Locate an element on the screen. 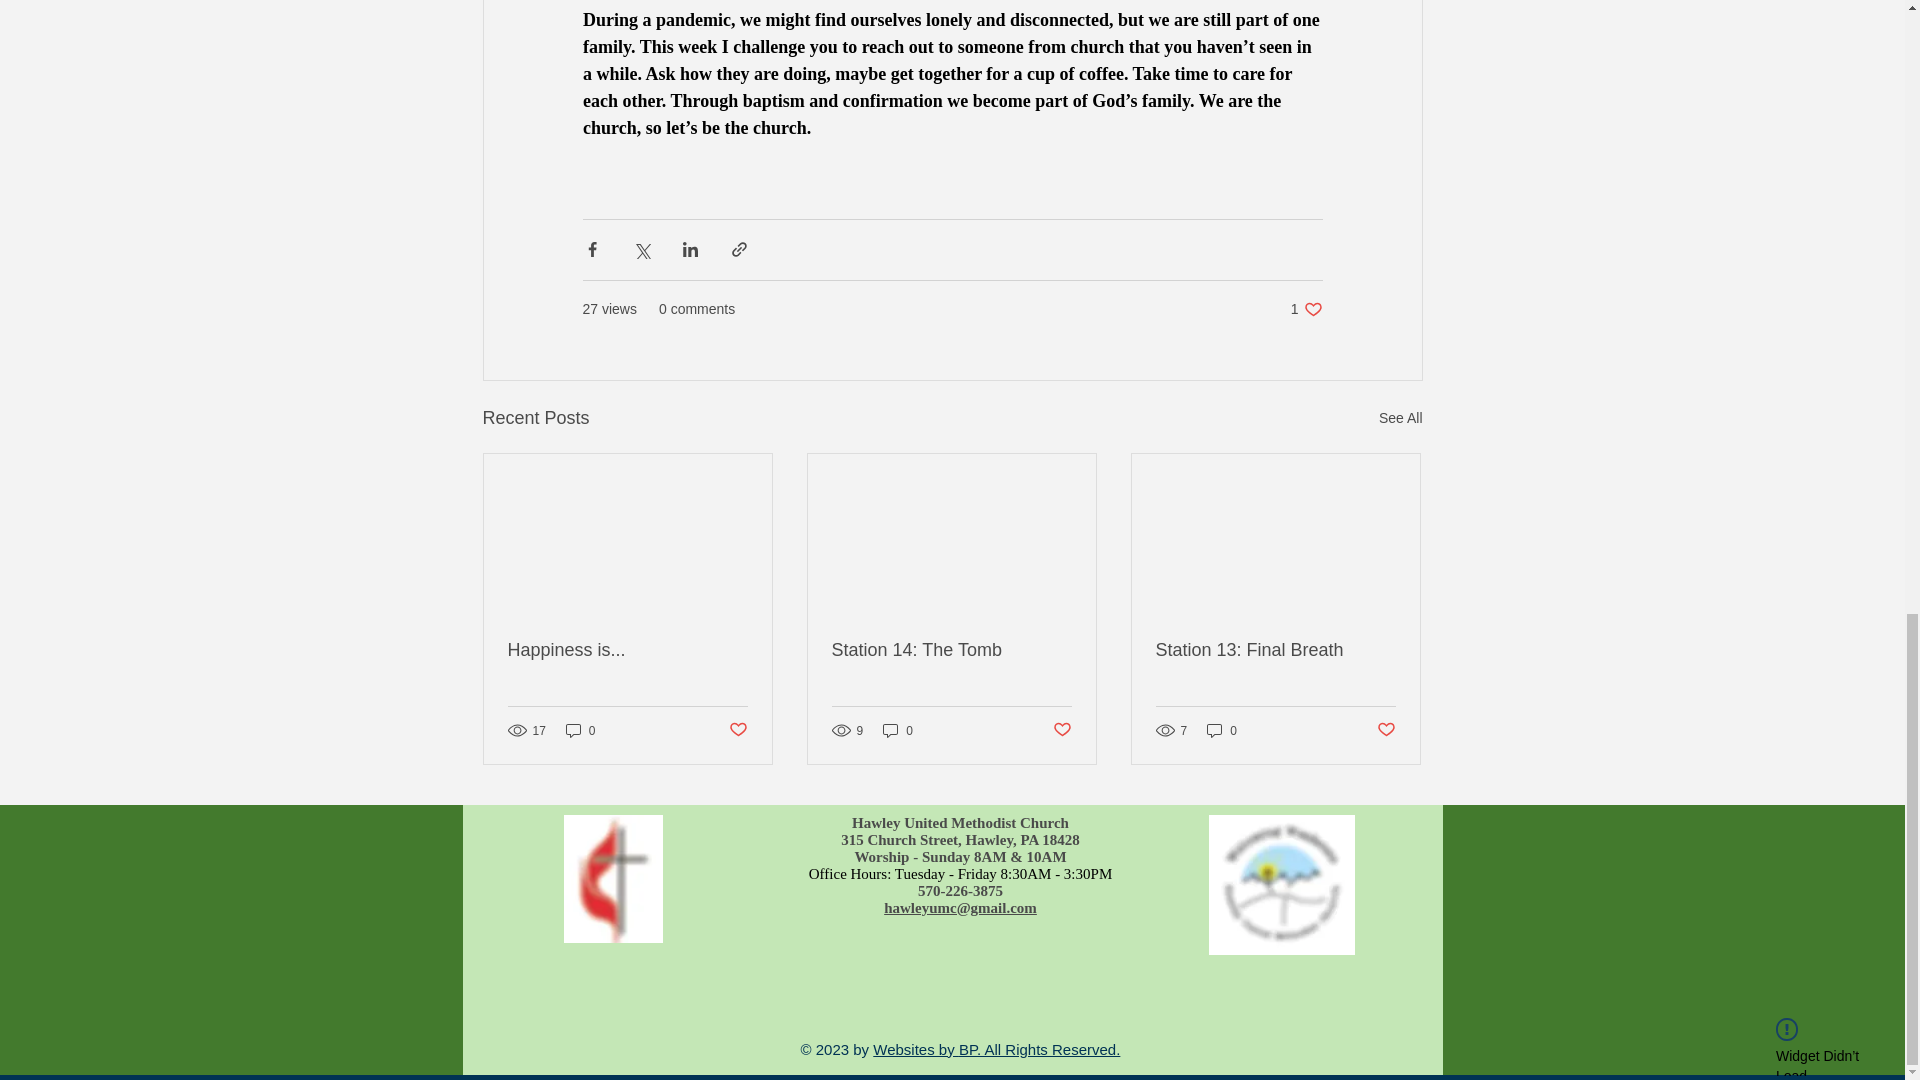 The image size is (1920, 1080). Post not marked as liked is located at coordinates (628, 650).